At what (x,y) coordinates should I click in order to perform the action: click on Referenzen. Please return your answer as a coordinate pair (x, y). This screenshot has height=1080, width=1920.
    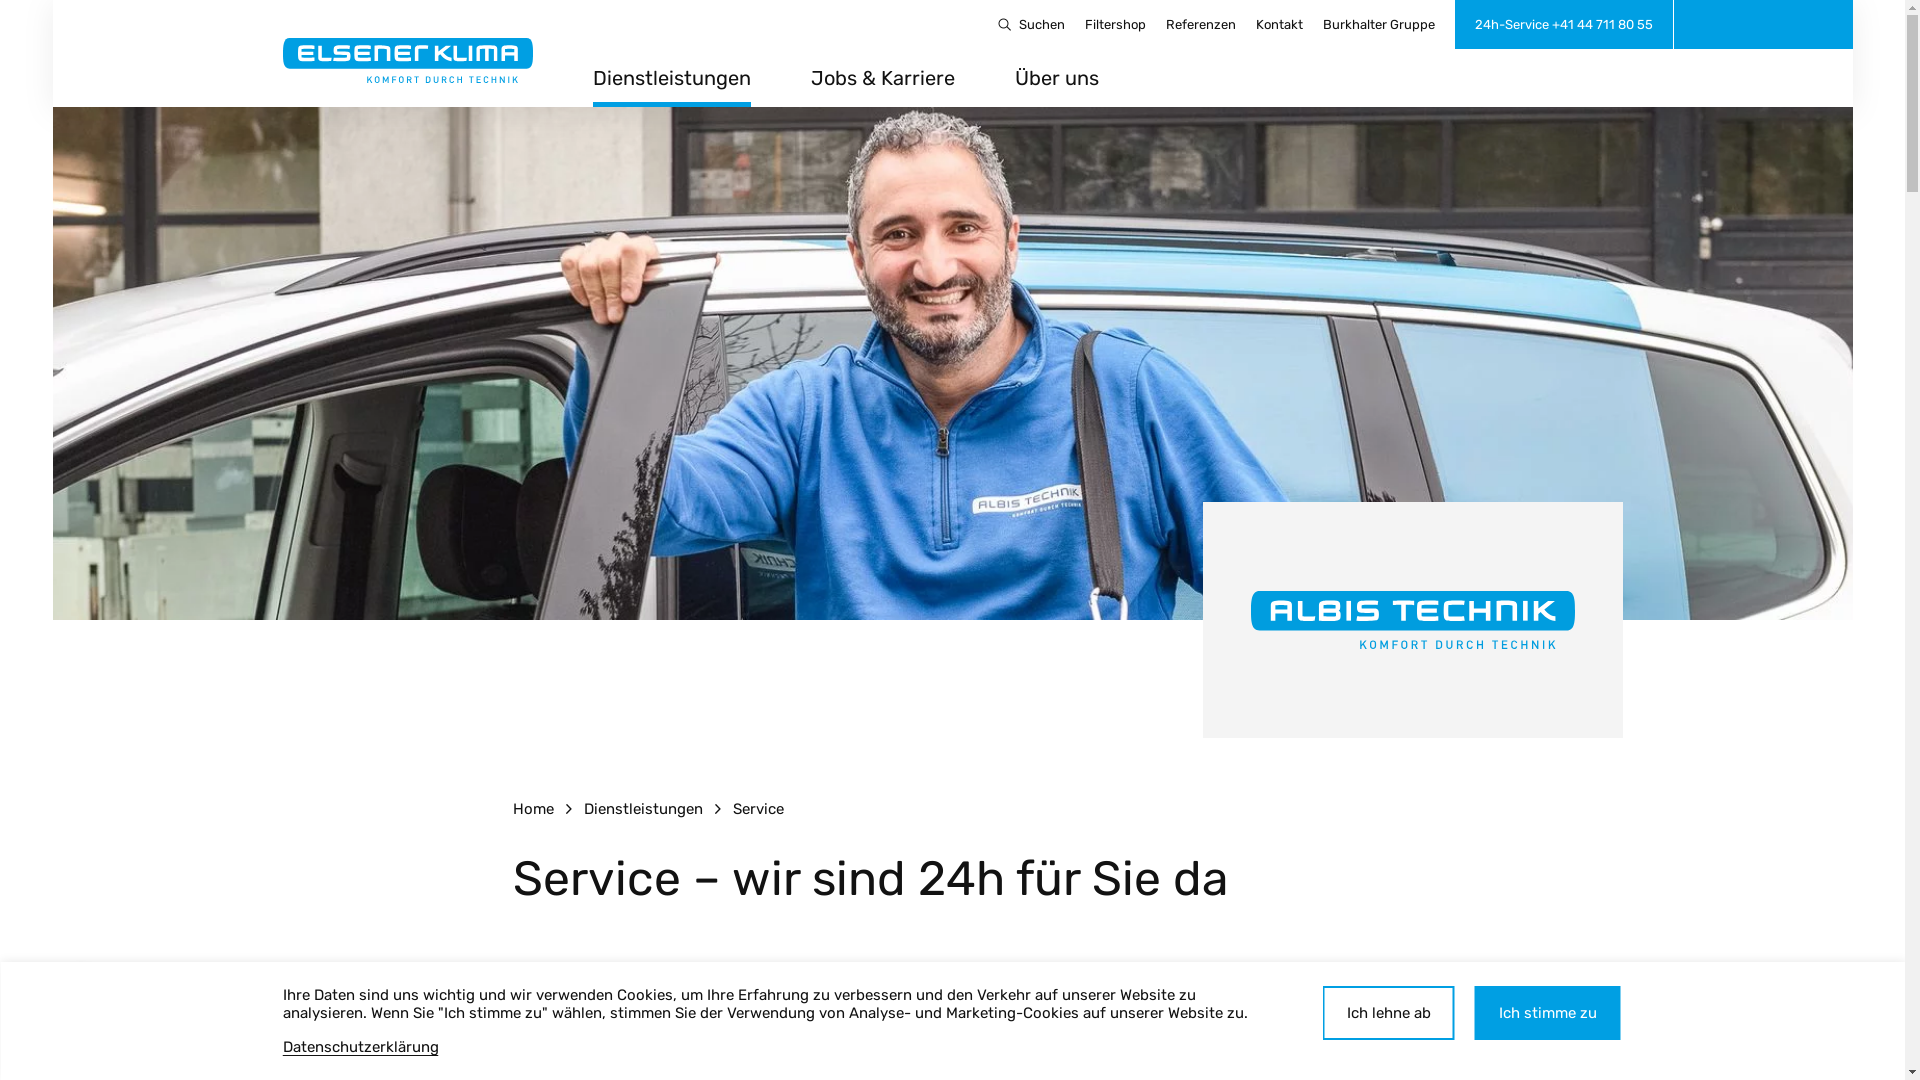
    Looking at the image, I should click on (1201, 25).